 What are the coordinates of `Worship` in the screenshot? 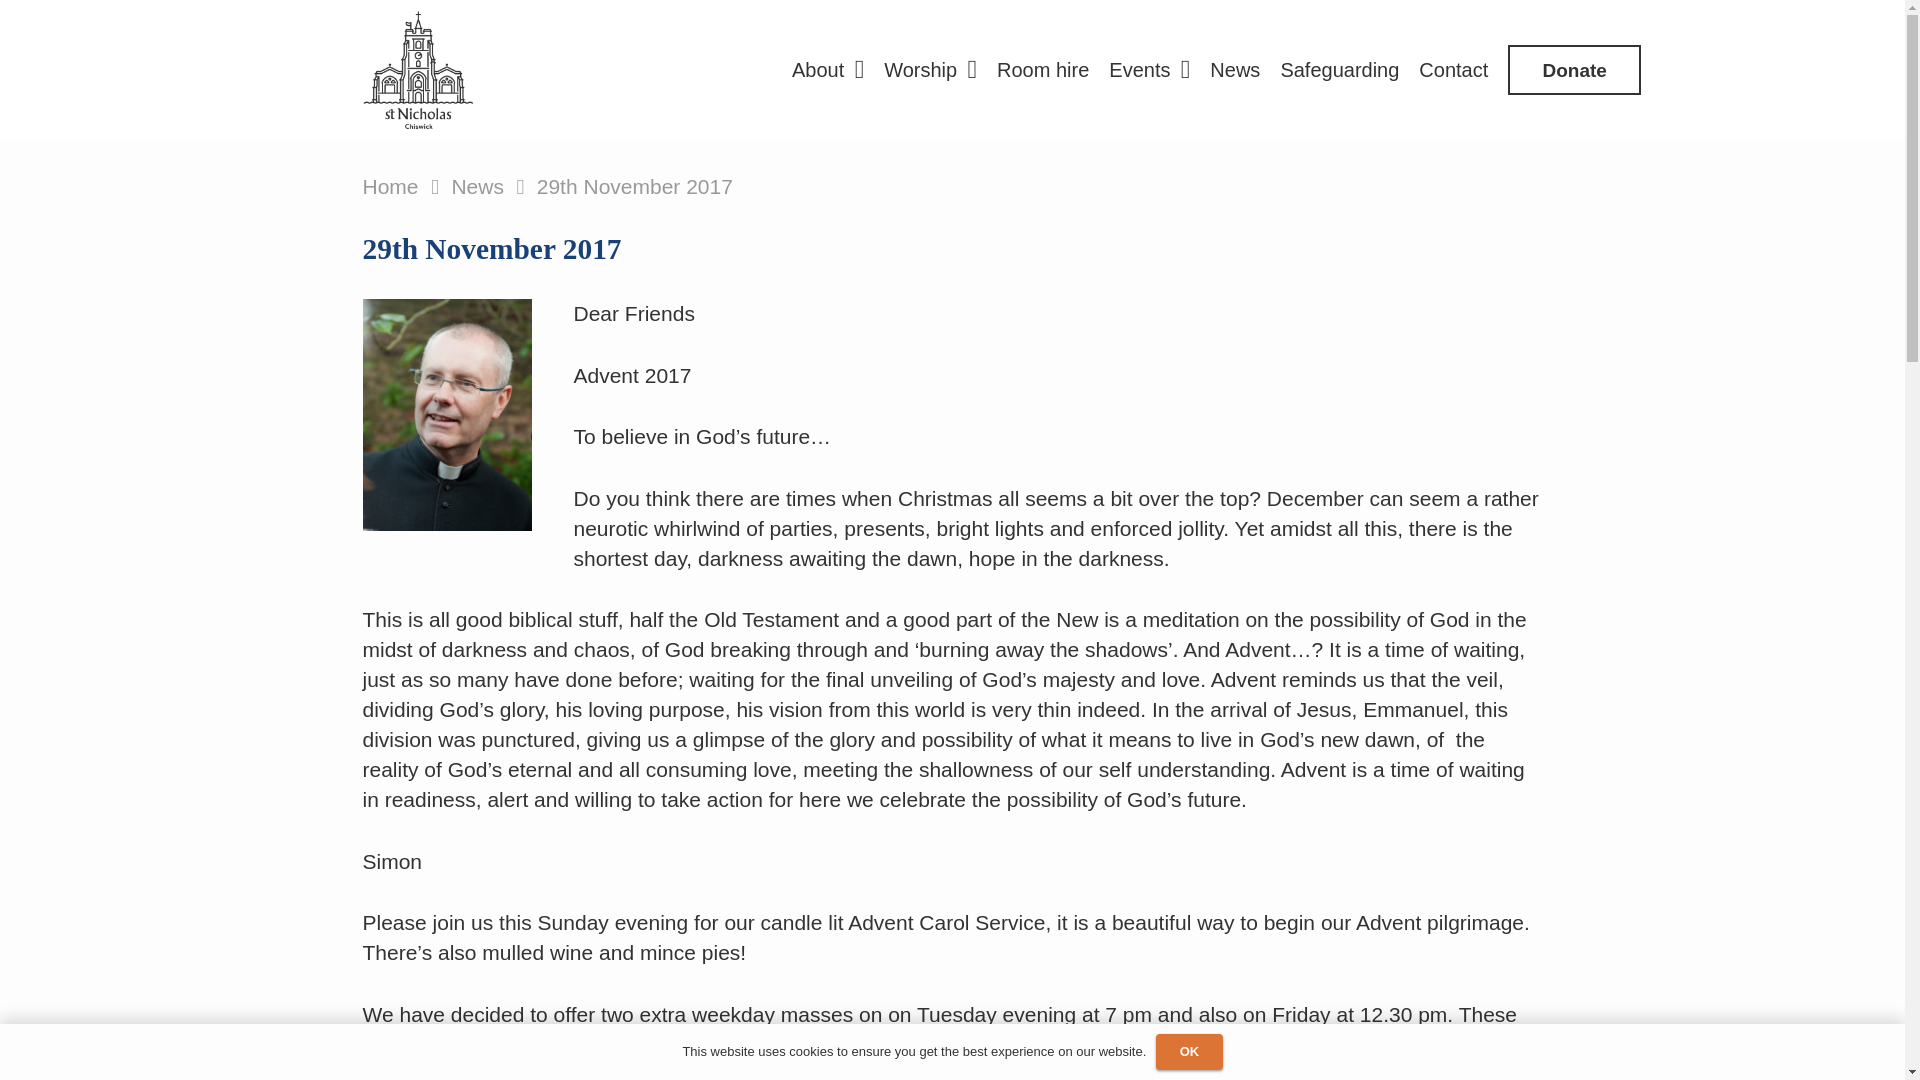 It's located at (930, 70).